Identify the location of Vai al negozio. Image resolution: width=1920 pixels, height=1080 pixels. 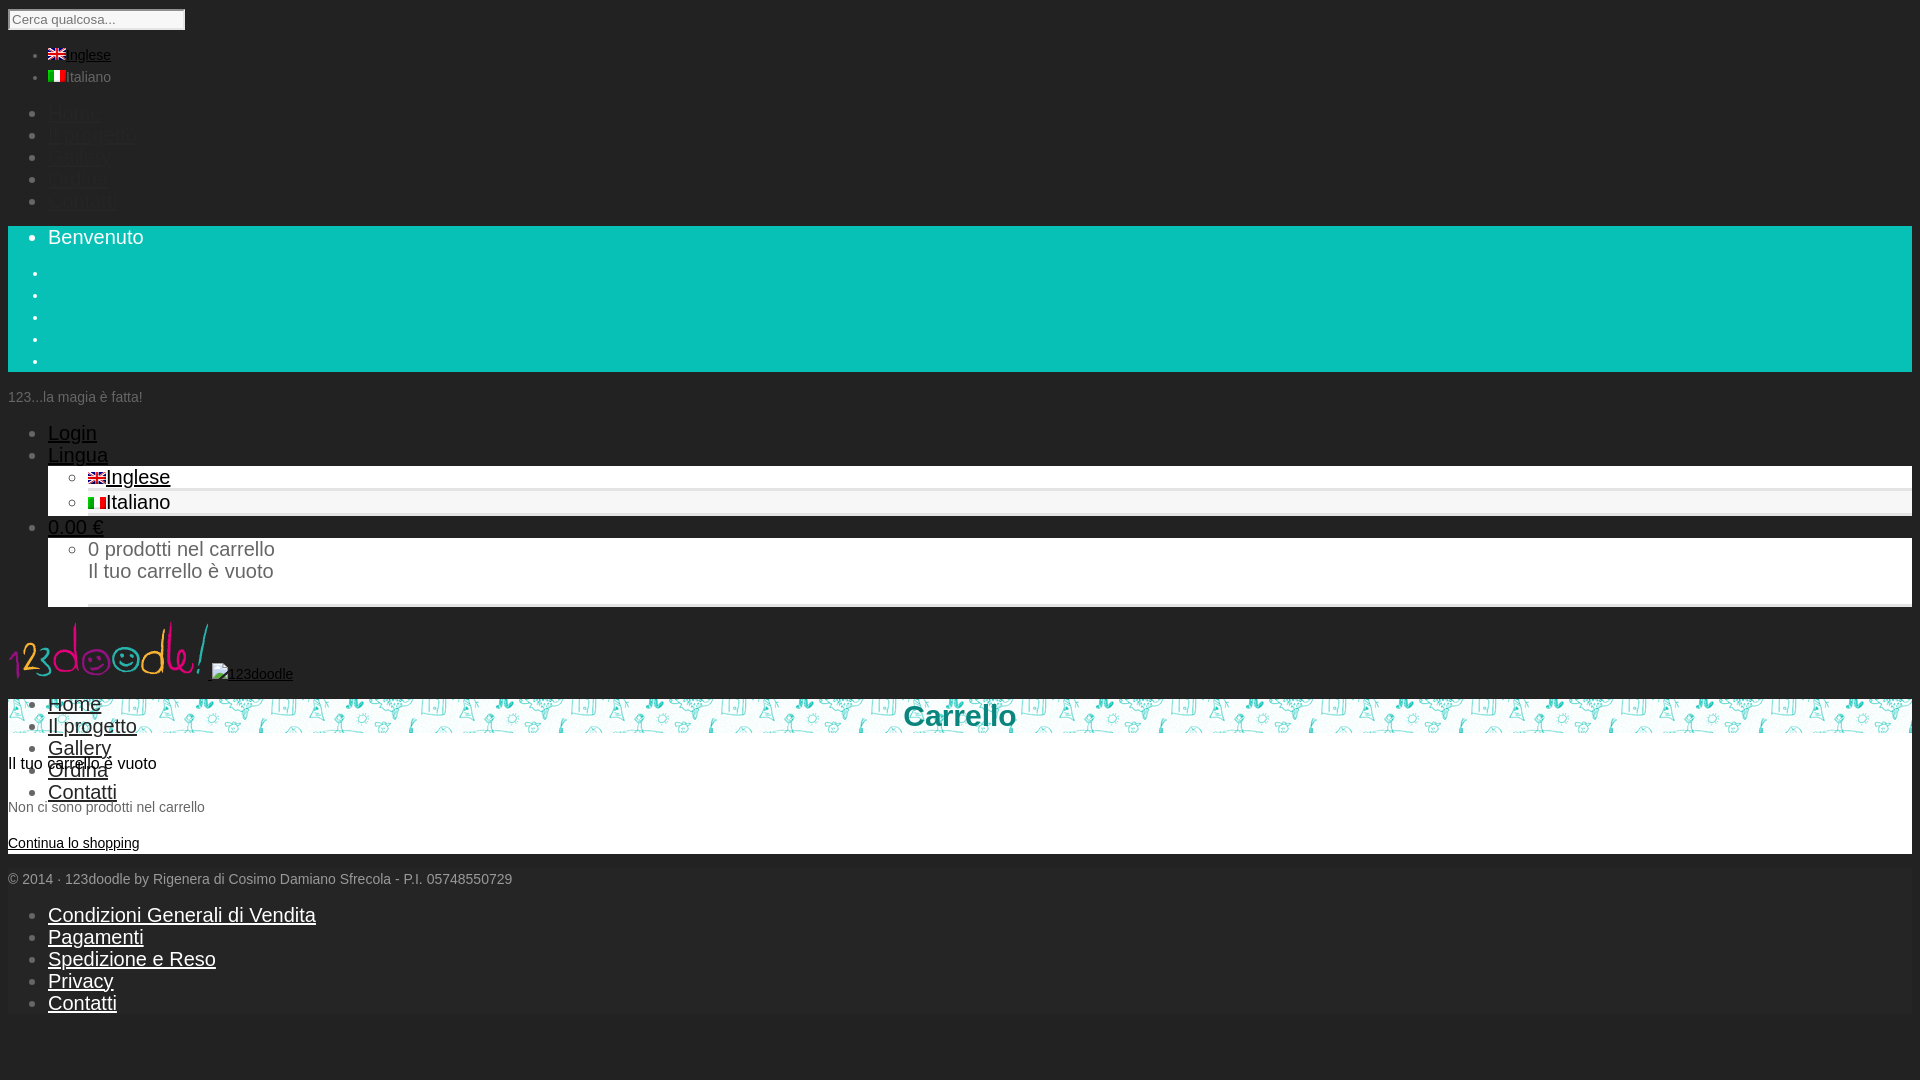
(154, 593).